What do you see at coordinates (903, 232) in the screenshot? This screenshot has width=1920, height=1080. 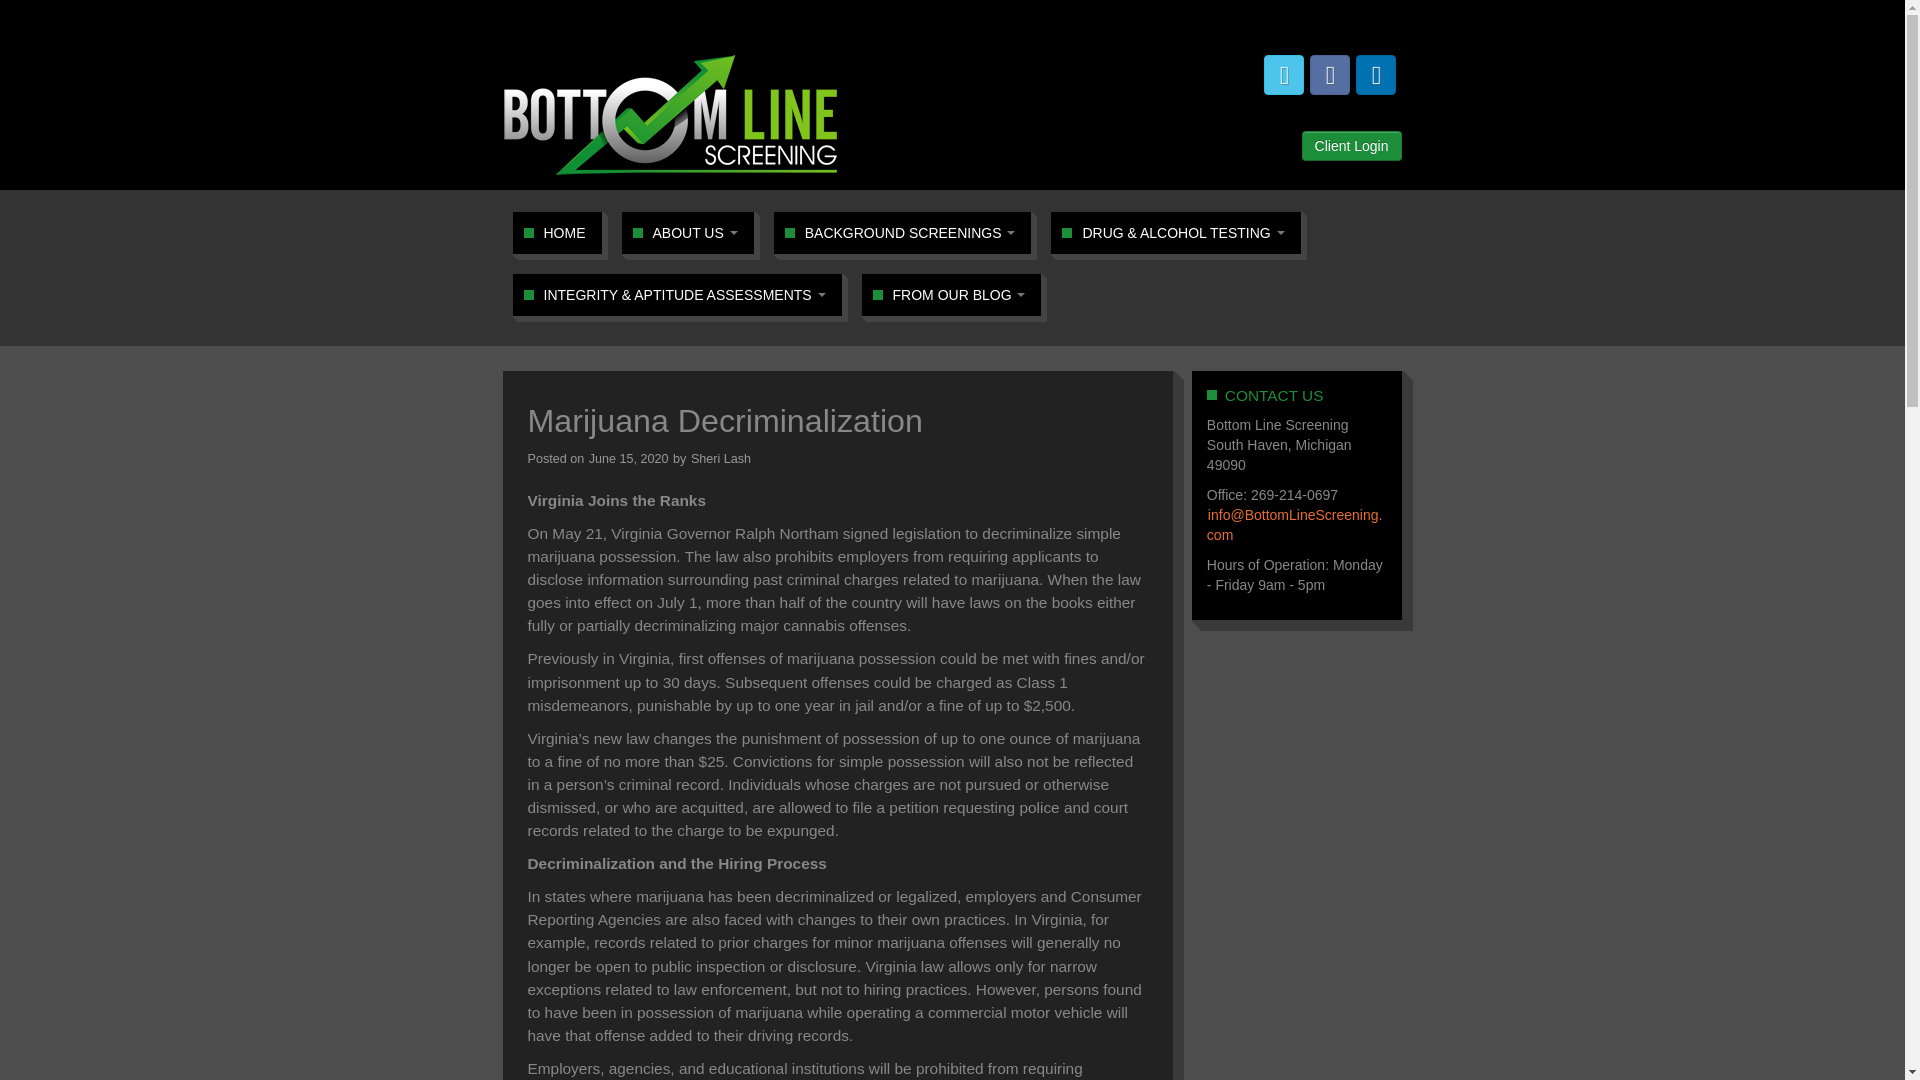 I see `BACKGROUND SCREENINGS` at bounding box center [903, 232].